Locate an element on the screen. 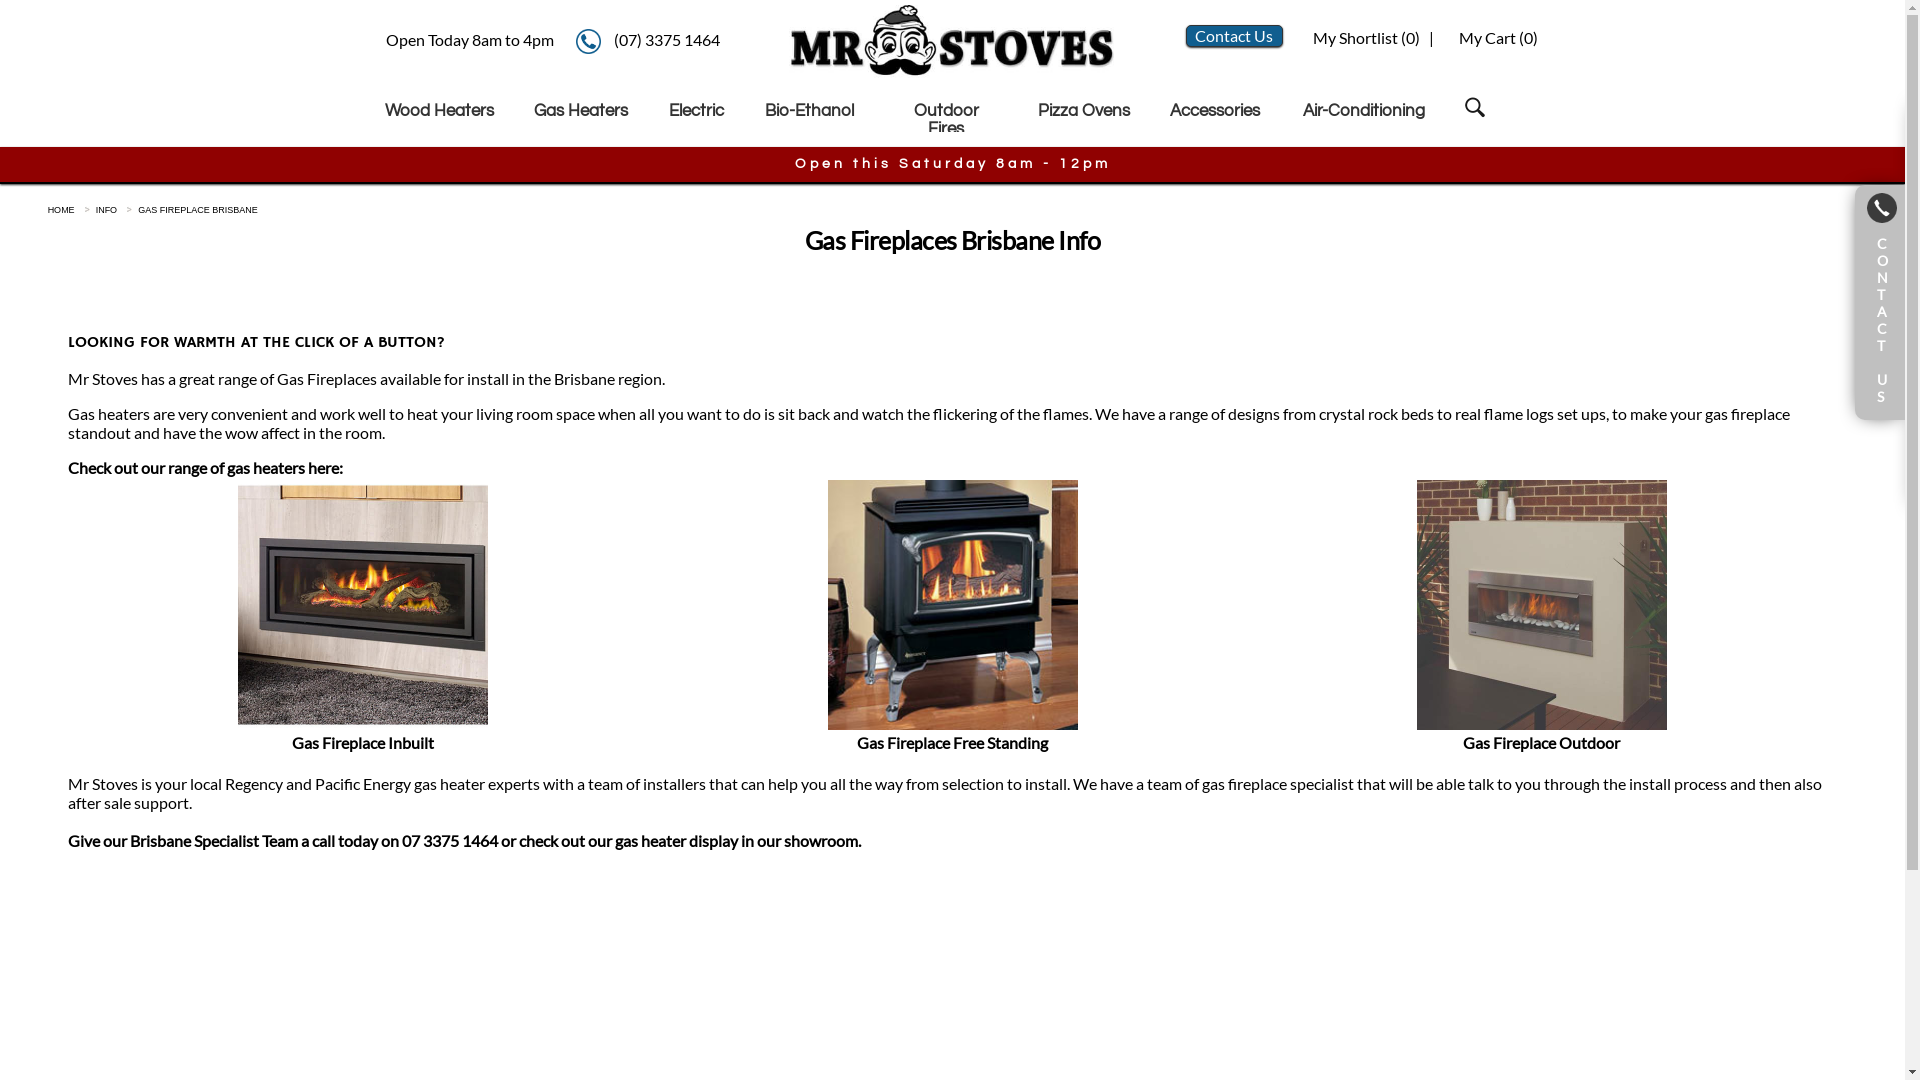  Wood Heaters is located at coordinates (440, 111).